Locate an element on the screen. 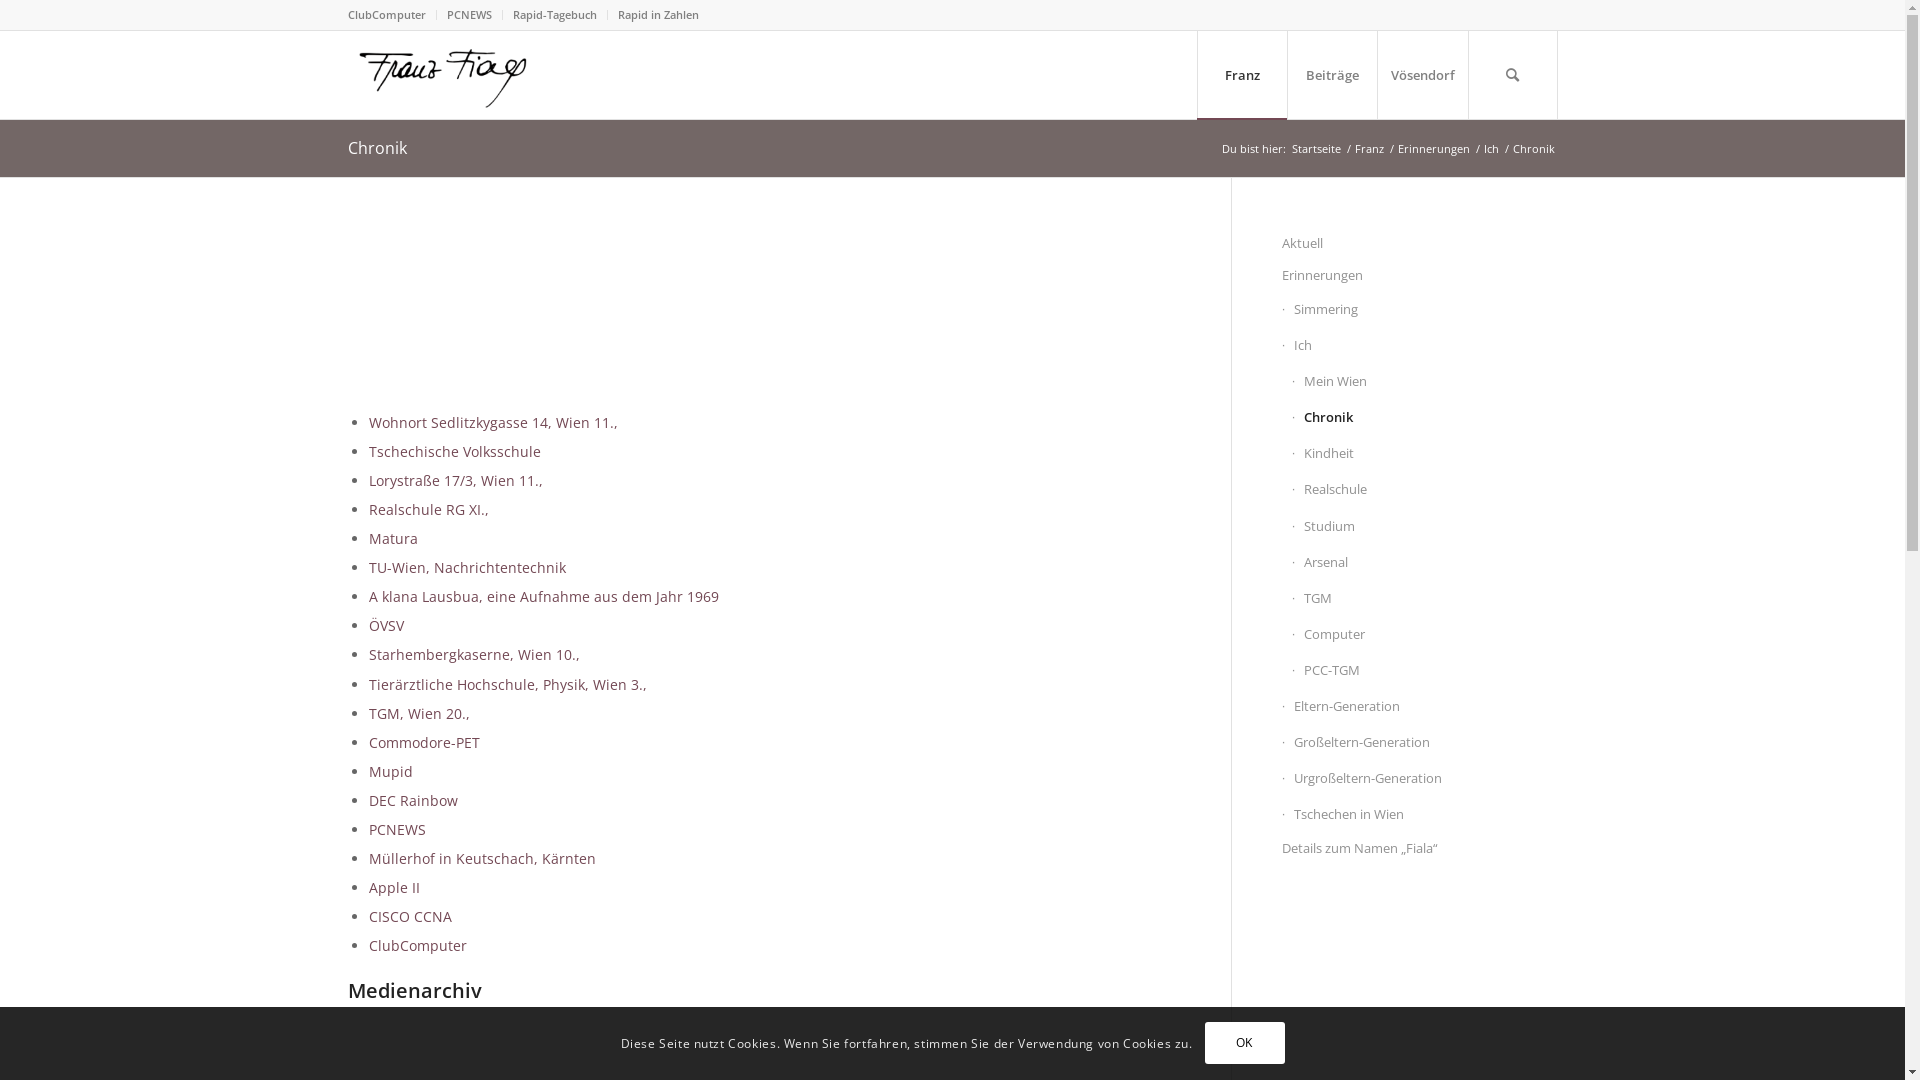  Computer is located at coordinates (1425, 635).